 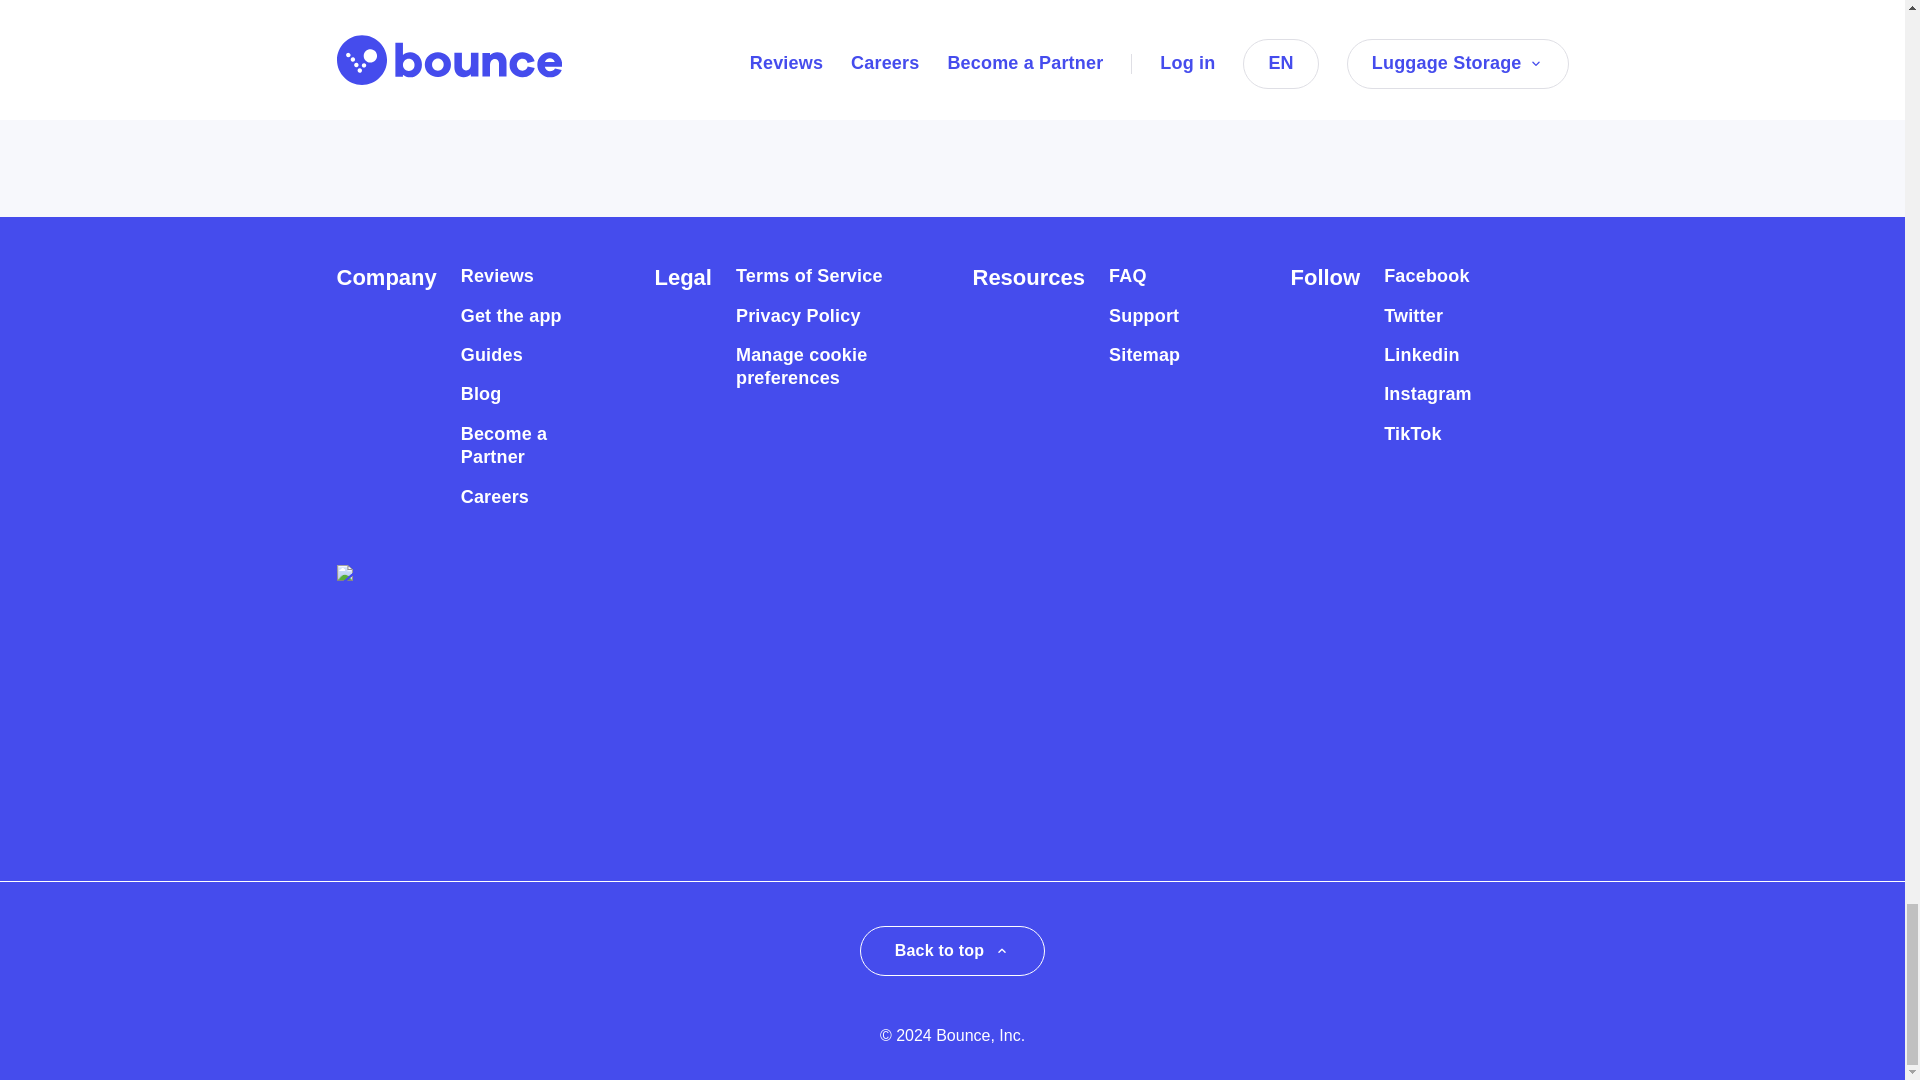 I want to click on Get the app, so click(x=511, y=316).